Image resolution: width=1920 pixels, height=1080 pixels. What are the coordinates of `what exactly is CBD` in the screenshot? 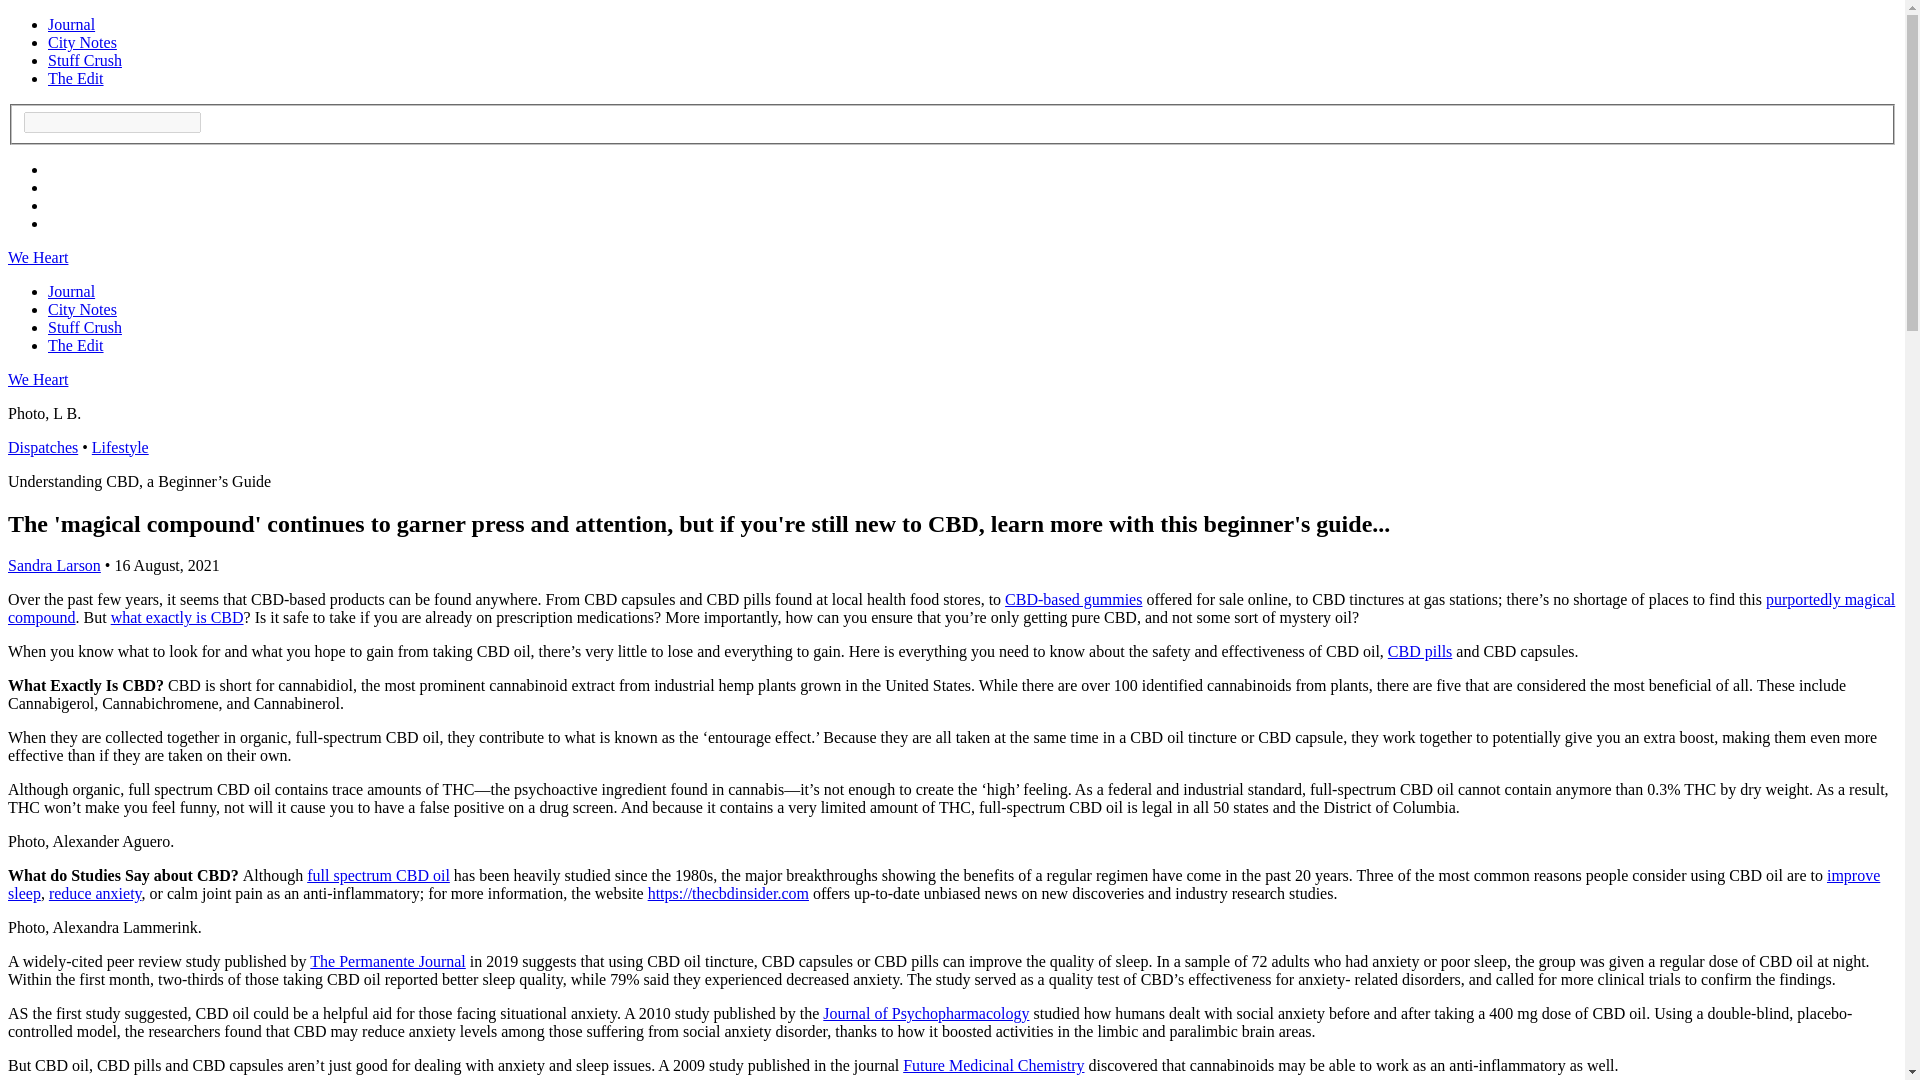 It's located at (177, 618).